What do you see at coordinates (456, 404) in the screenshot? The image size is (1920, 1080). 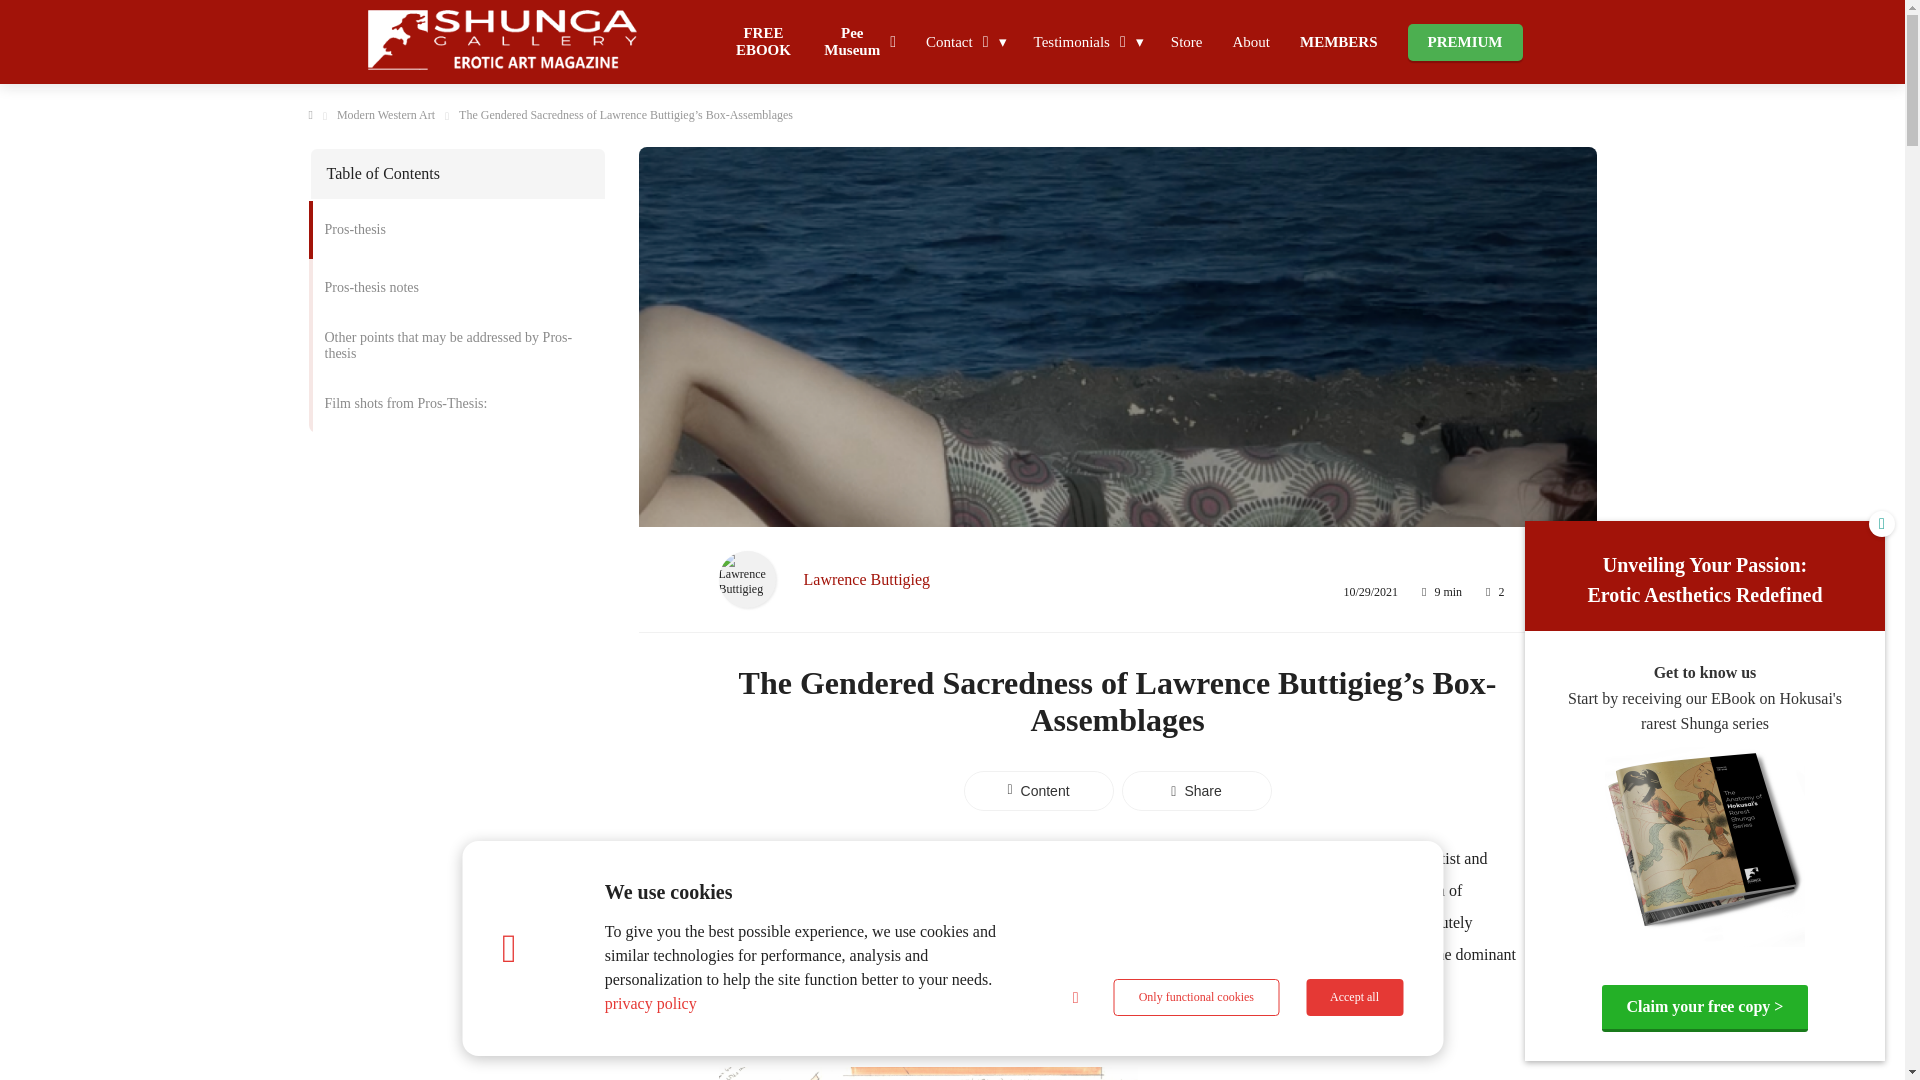 I see `Film shots from Pros-Thesis:` at bounding box center [456, 404].